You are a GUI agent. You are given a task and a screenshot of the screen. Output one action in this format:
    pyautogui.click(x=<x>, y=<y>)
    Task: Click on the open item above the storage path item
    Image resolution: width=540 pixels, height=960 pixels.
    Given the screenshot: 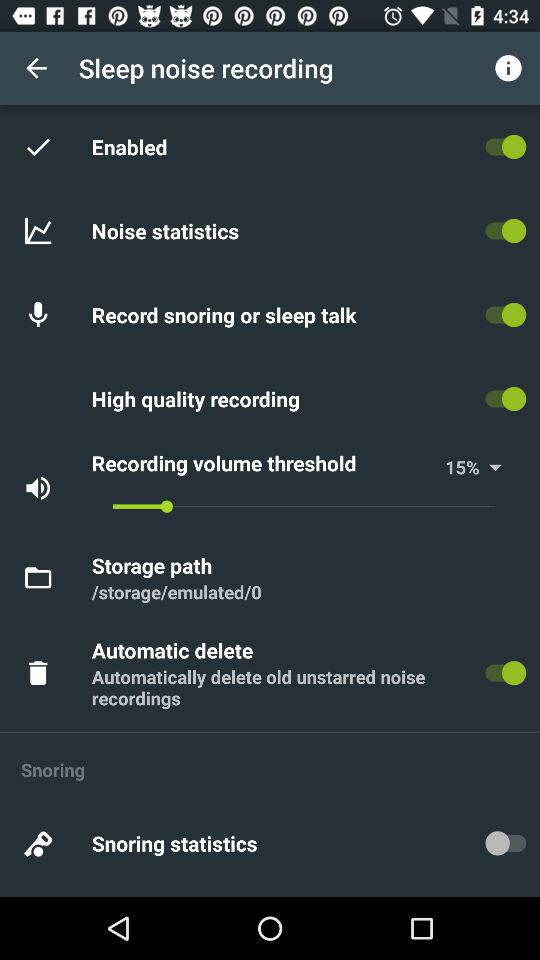 What is the action you would take?
    pyautogui.click(x=304, y=506)
    